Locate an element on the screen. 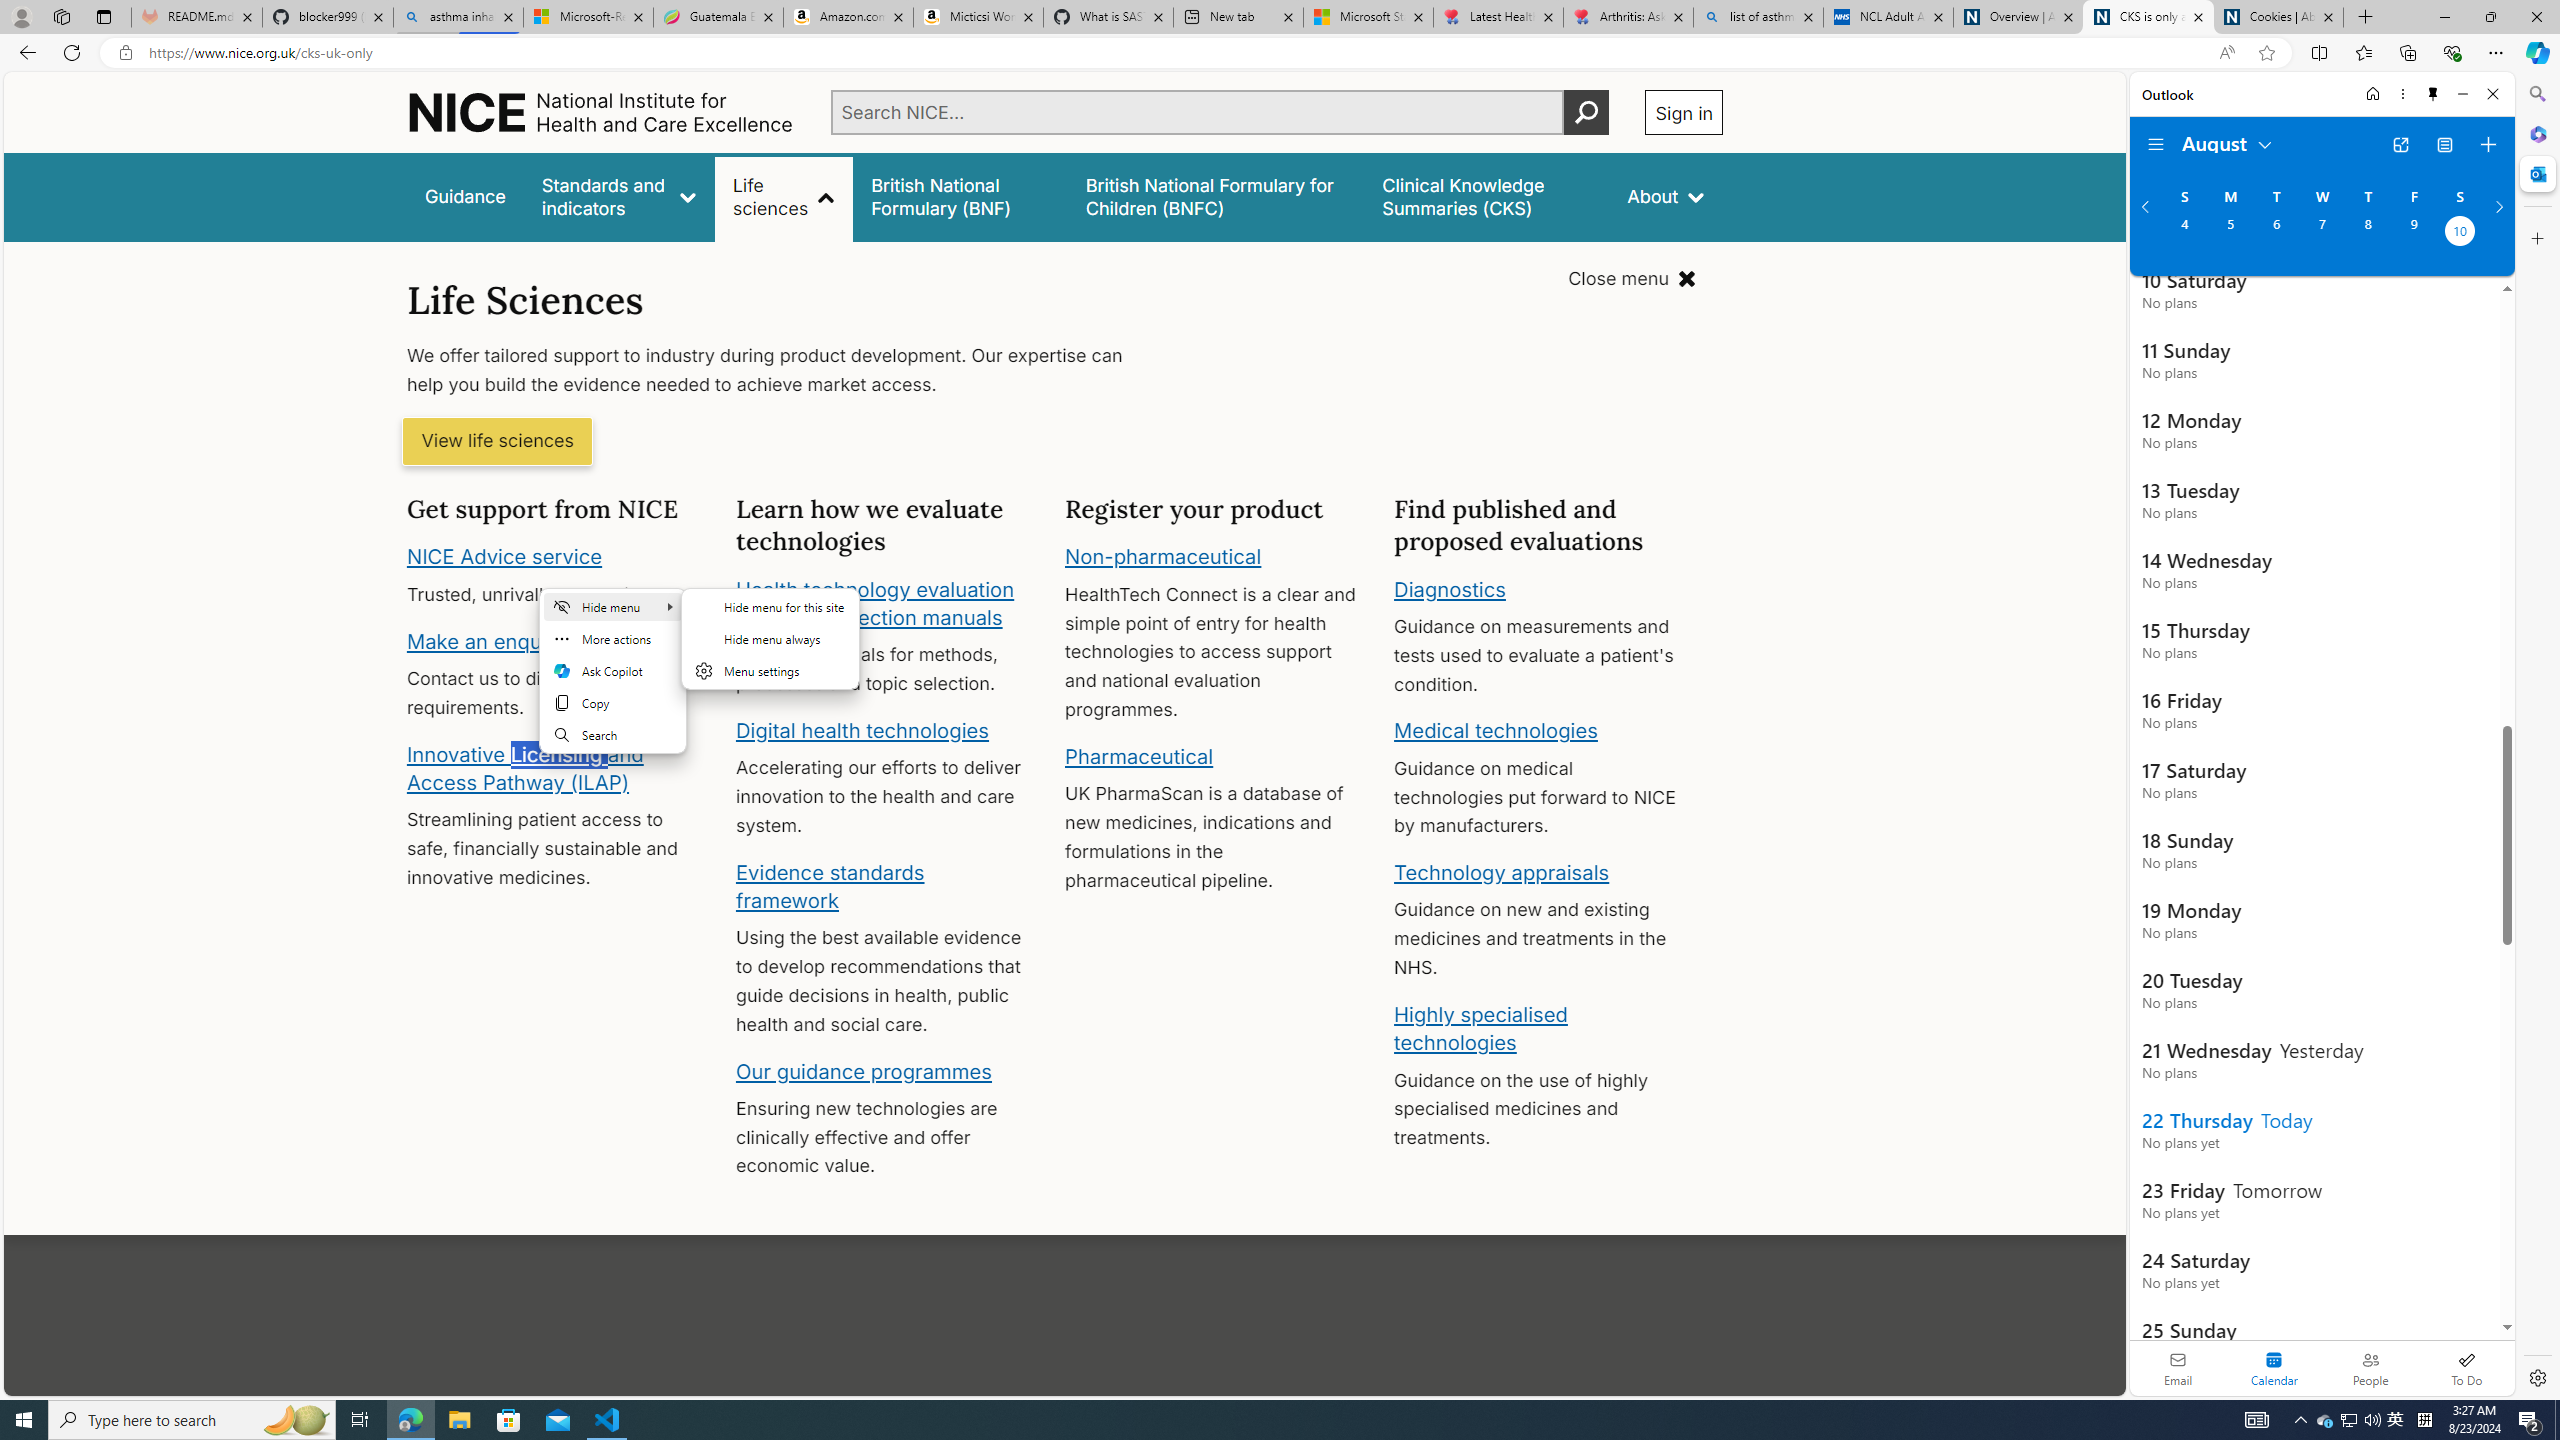 The width and height of the screenshot is (2560, 1440). Non-pharmaceutical is located at coordinates (1163, 557).